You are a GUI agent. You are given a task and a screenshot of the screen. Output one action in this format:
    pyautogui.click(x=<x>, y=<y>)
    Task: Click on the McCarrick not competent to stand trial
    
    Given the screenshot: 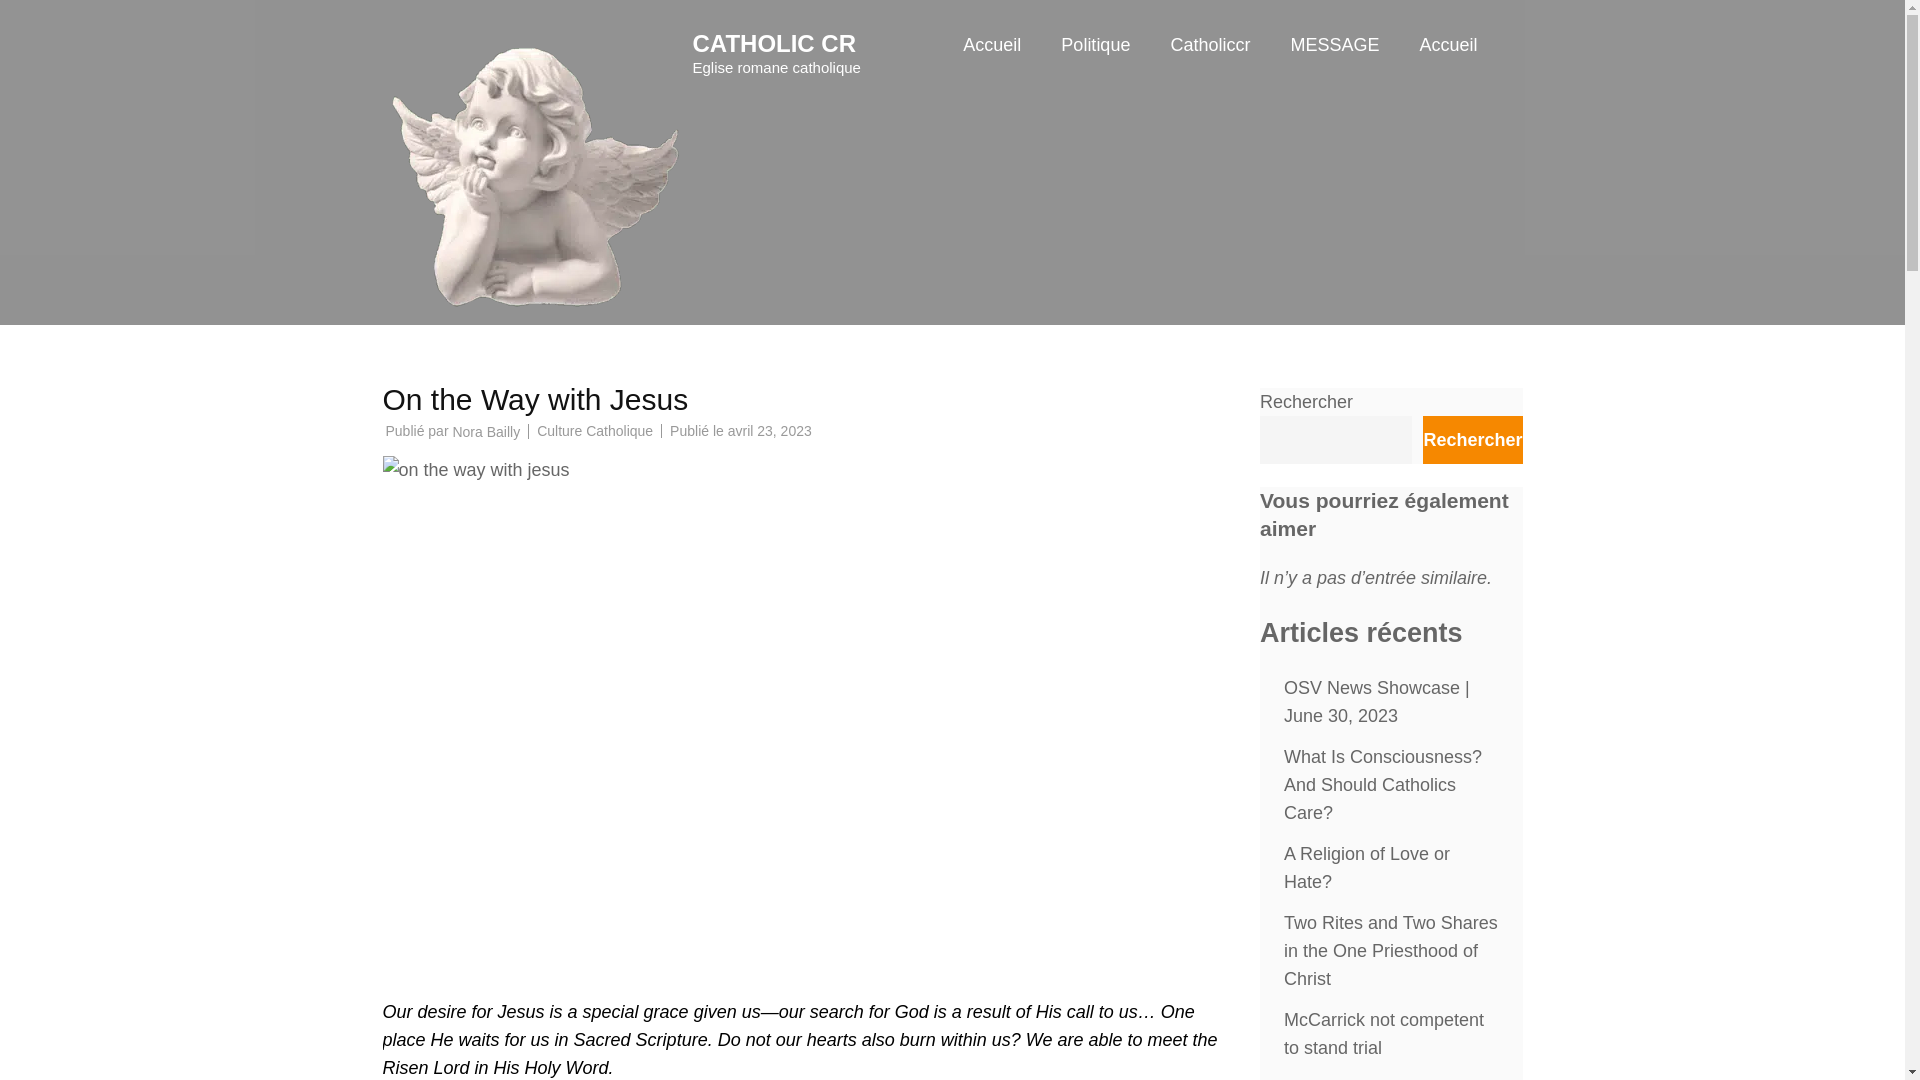 What is the action you would take?
    pyautogui.click(x=1384, y=1034)
    